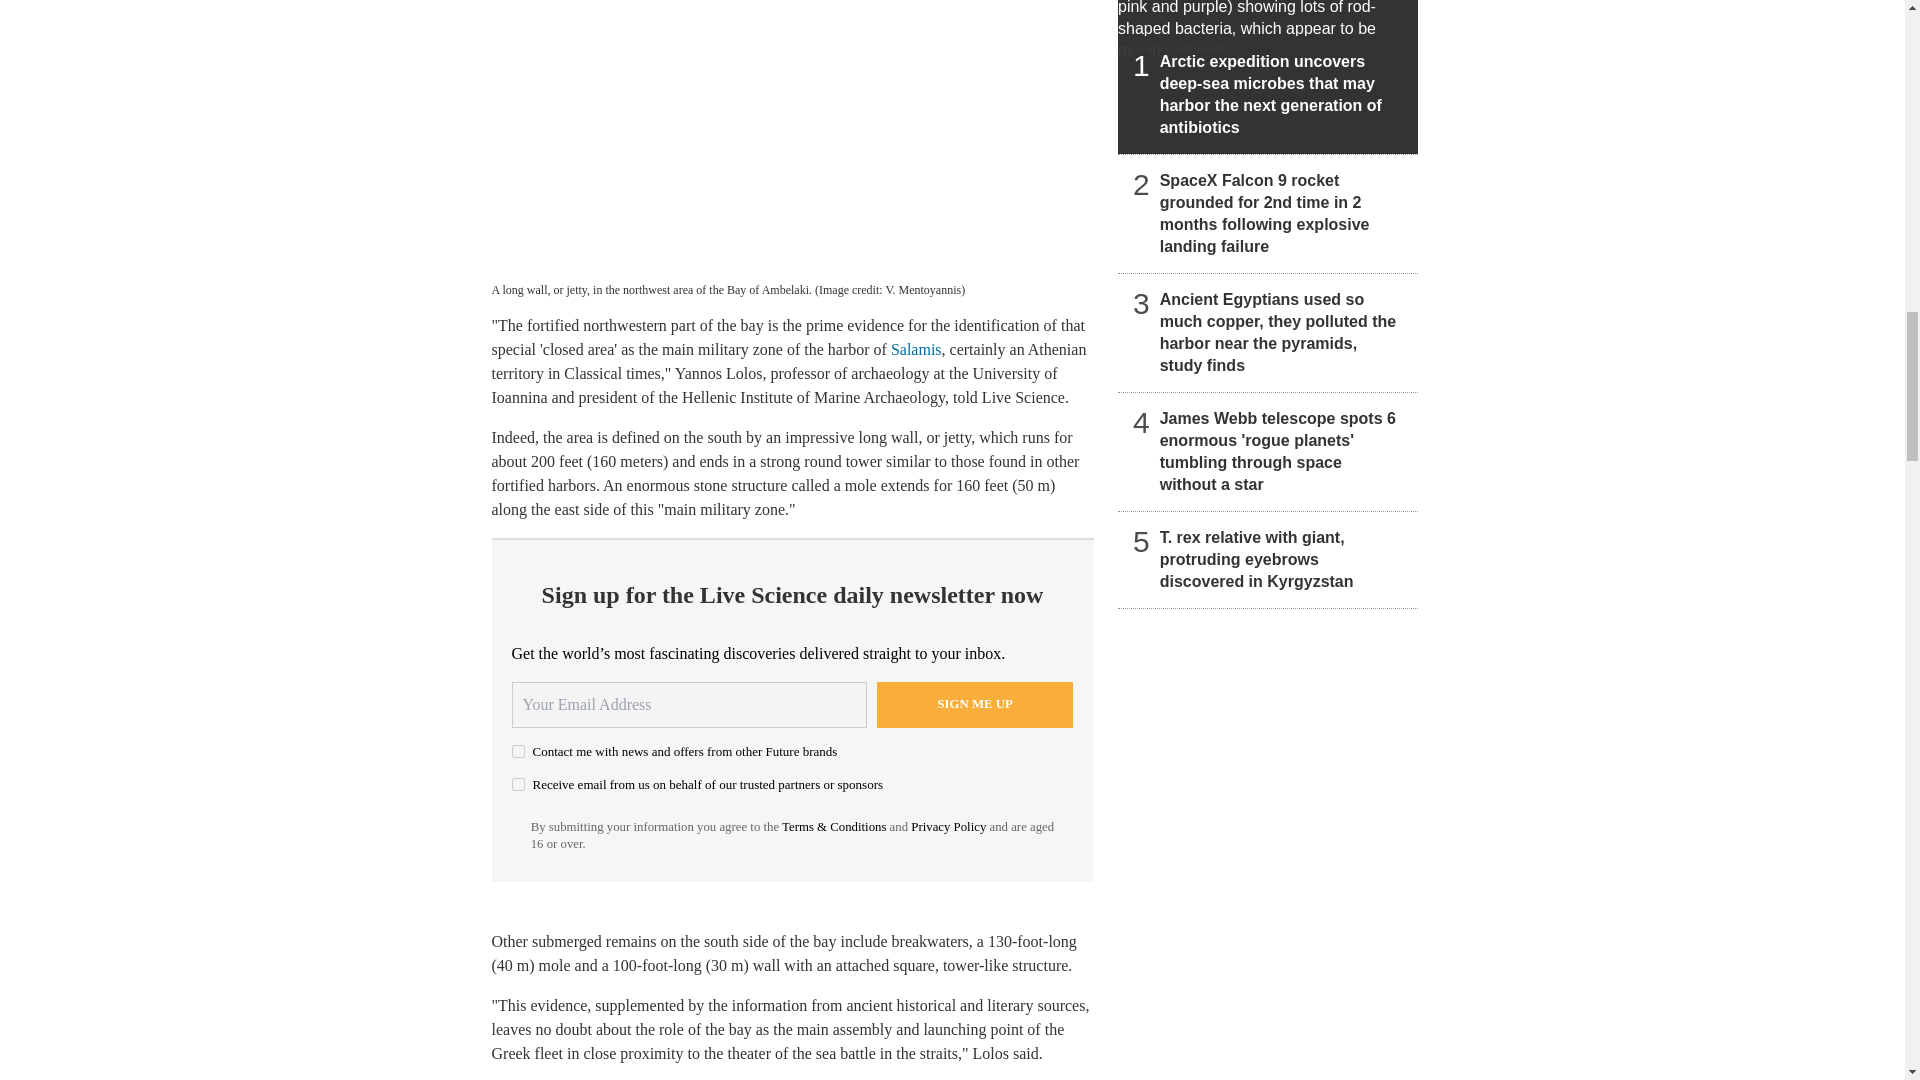  I want to click on on, so click(518, 752).